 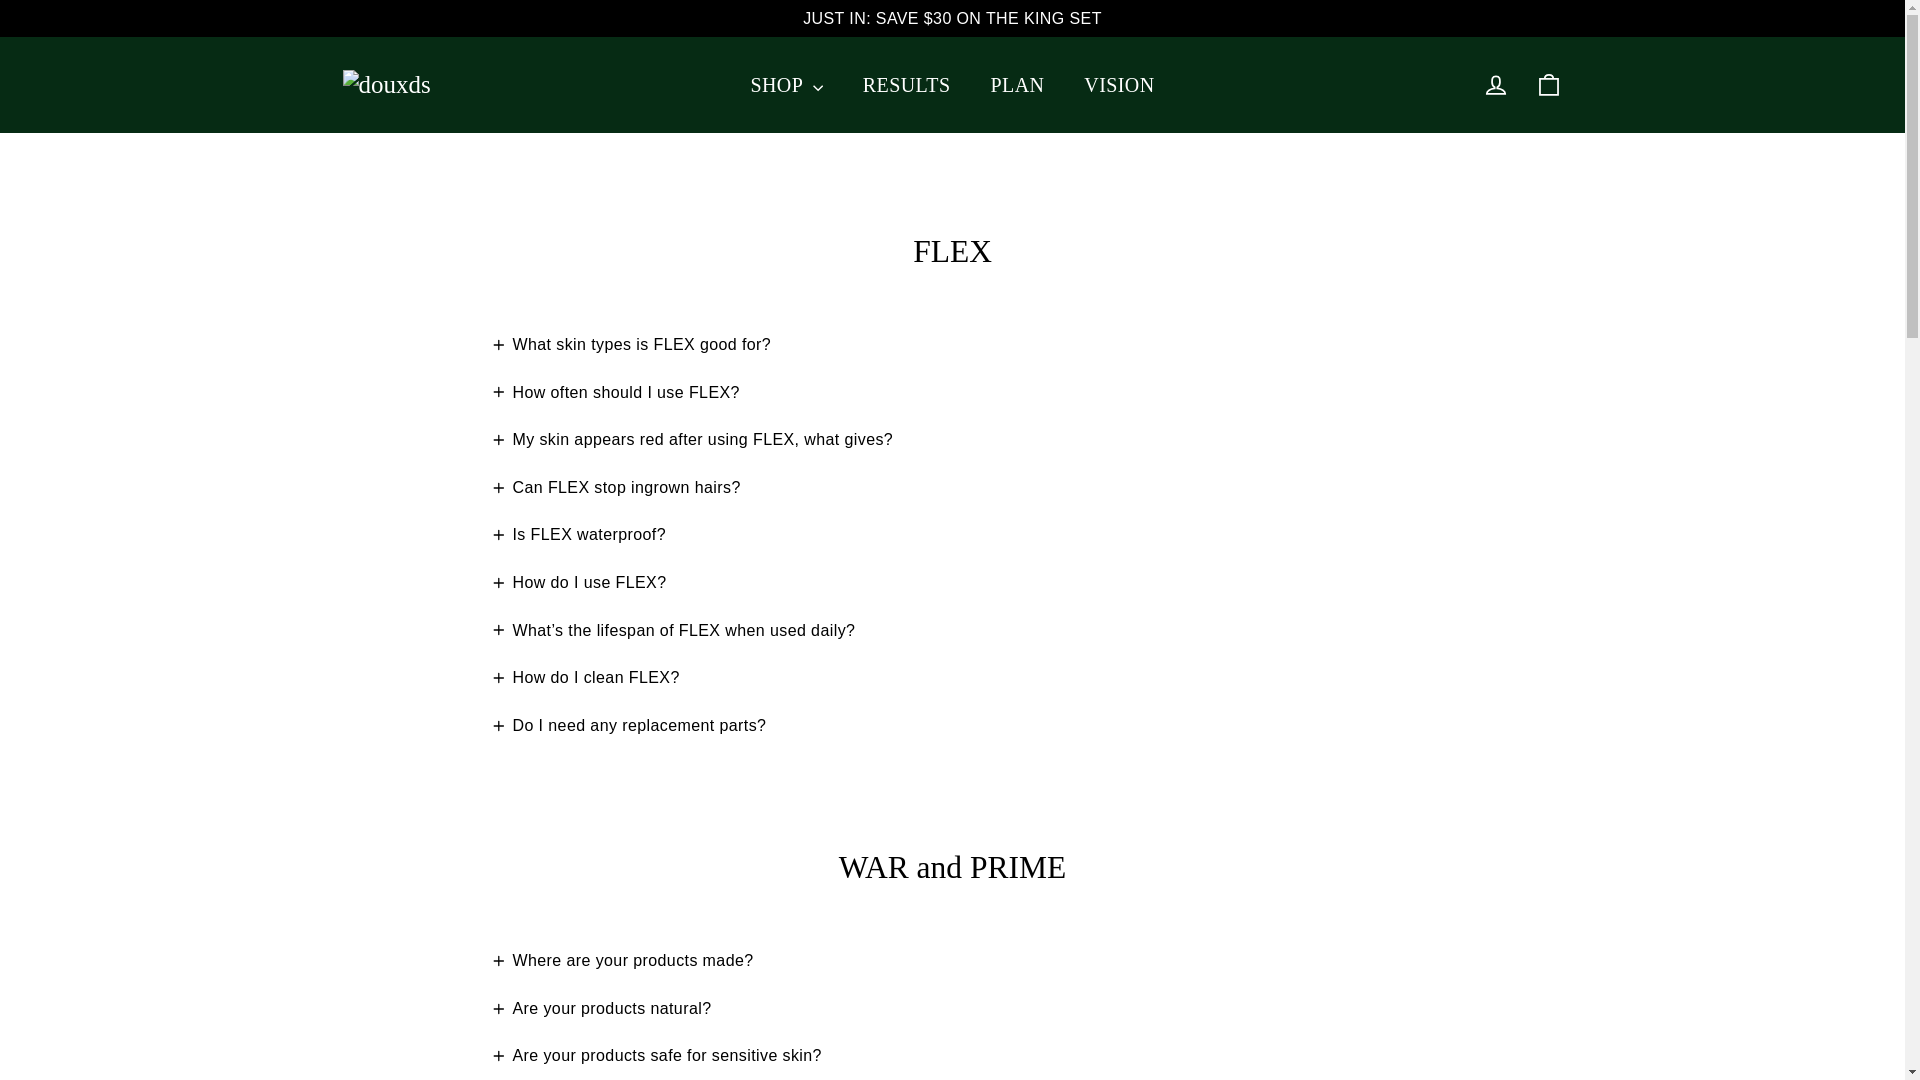 What do you see at coordinates (615, 488) in the screenshot?
I see `Can FLEX stop ingrown hairs?` at bounding box center [615, 488].